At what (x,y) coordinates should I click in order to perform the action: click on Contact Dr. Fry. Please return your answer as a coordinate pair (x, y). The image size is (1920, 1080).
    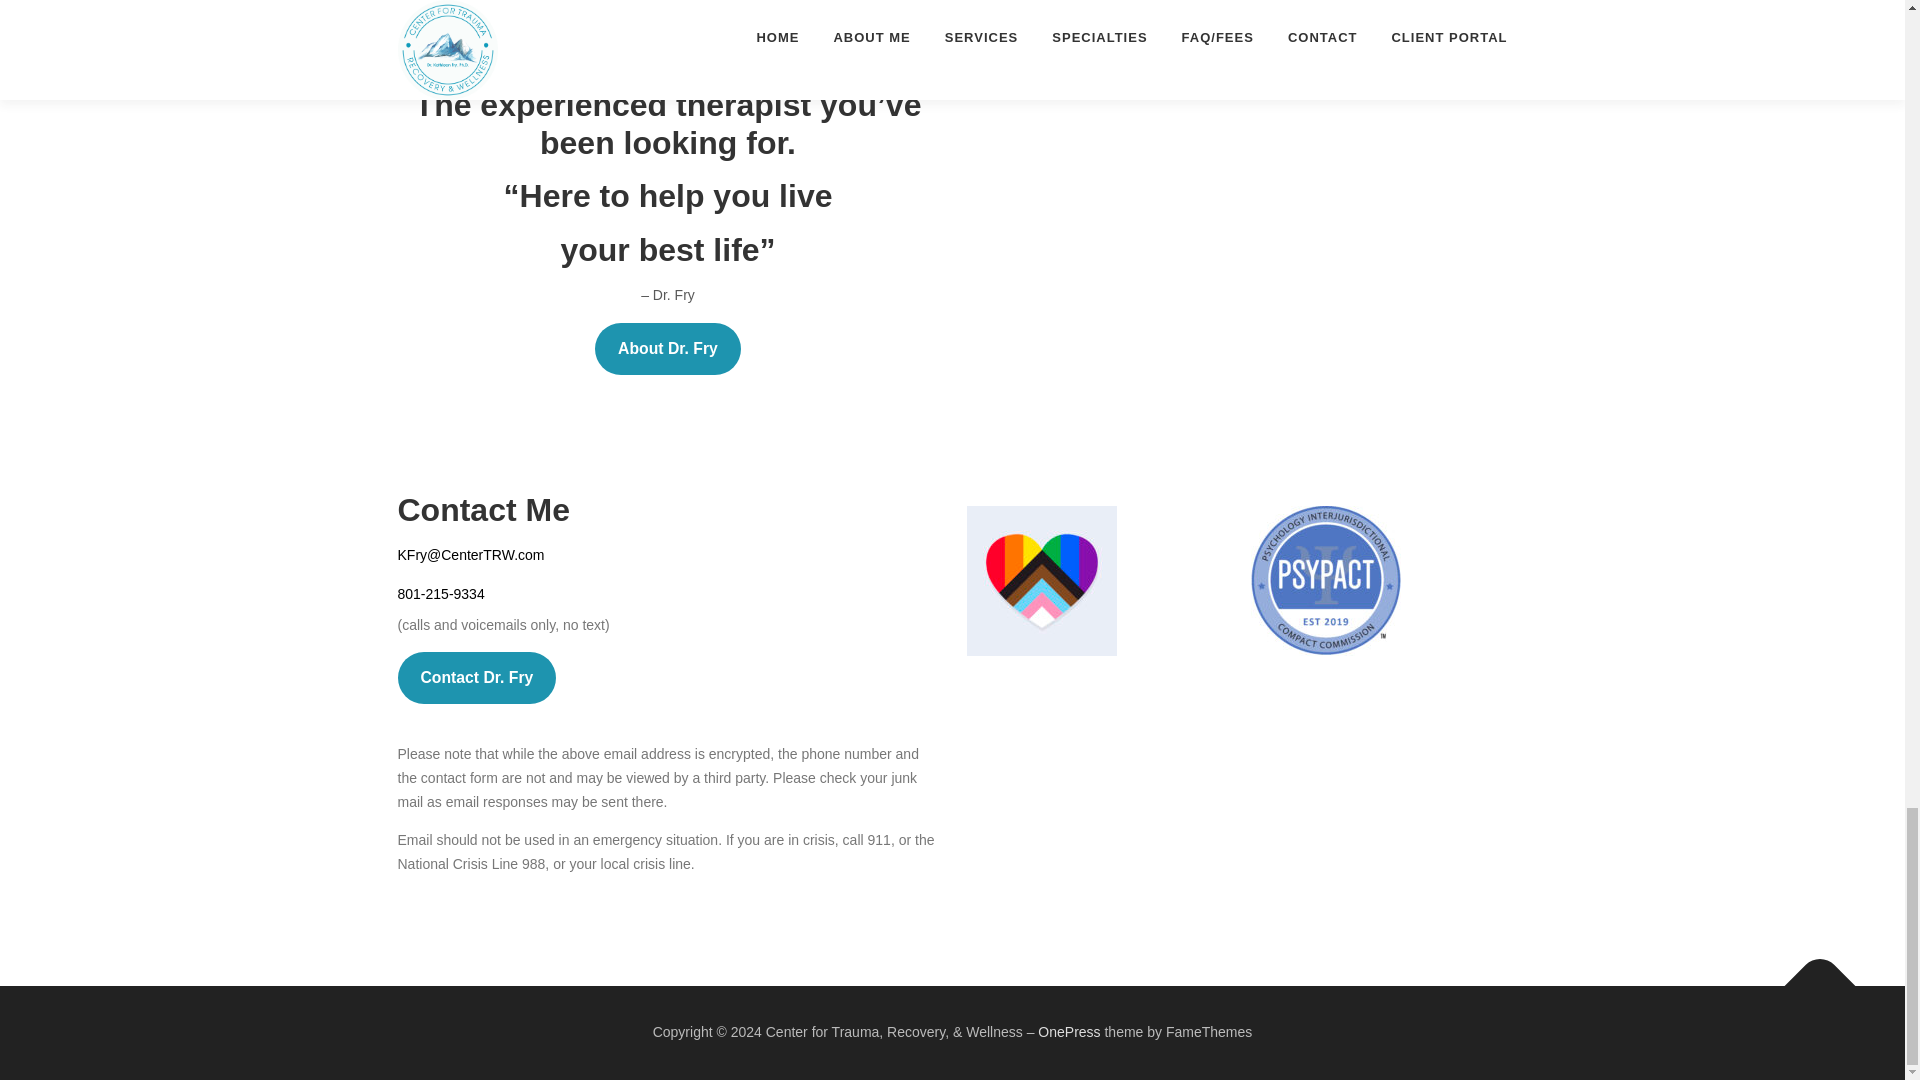
    Looking at the image, I should click on (476, 678).